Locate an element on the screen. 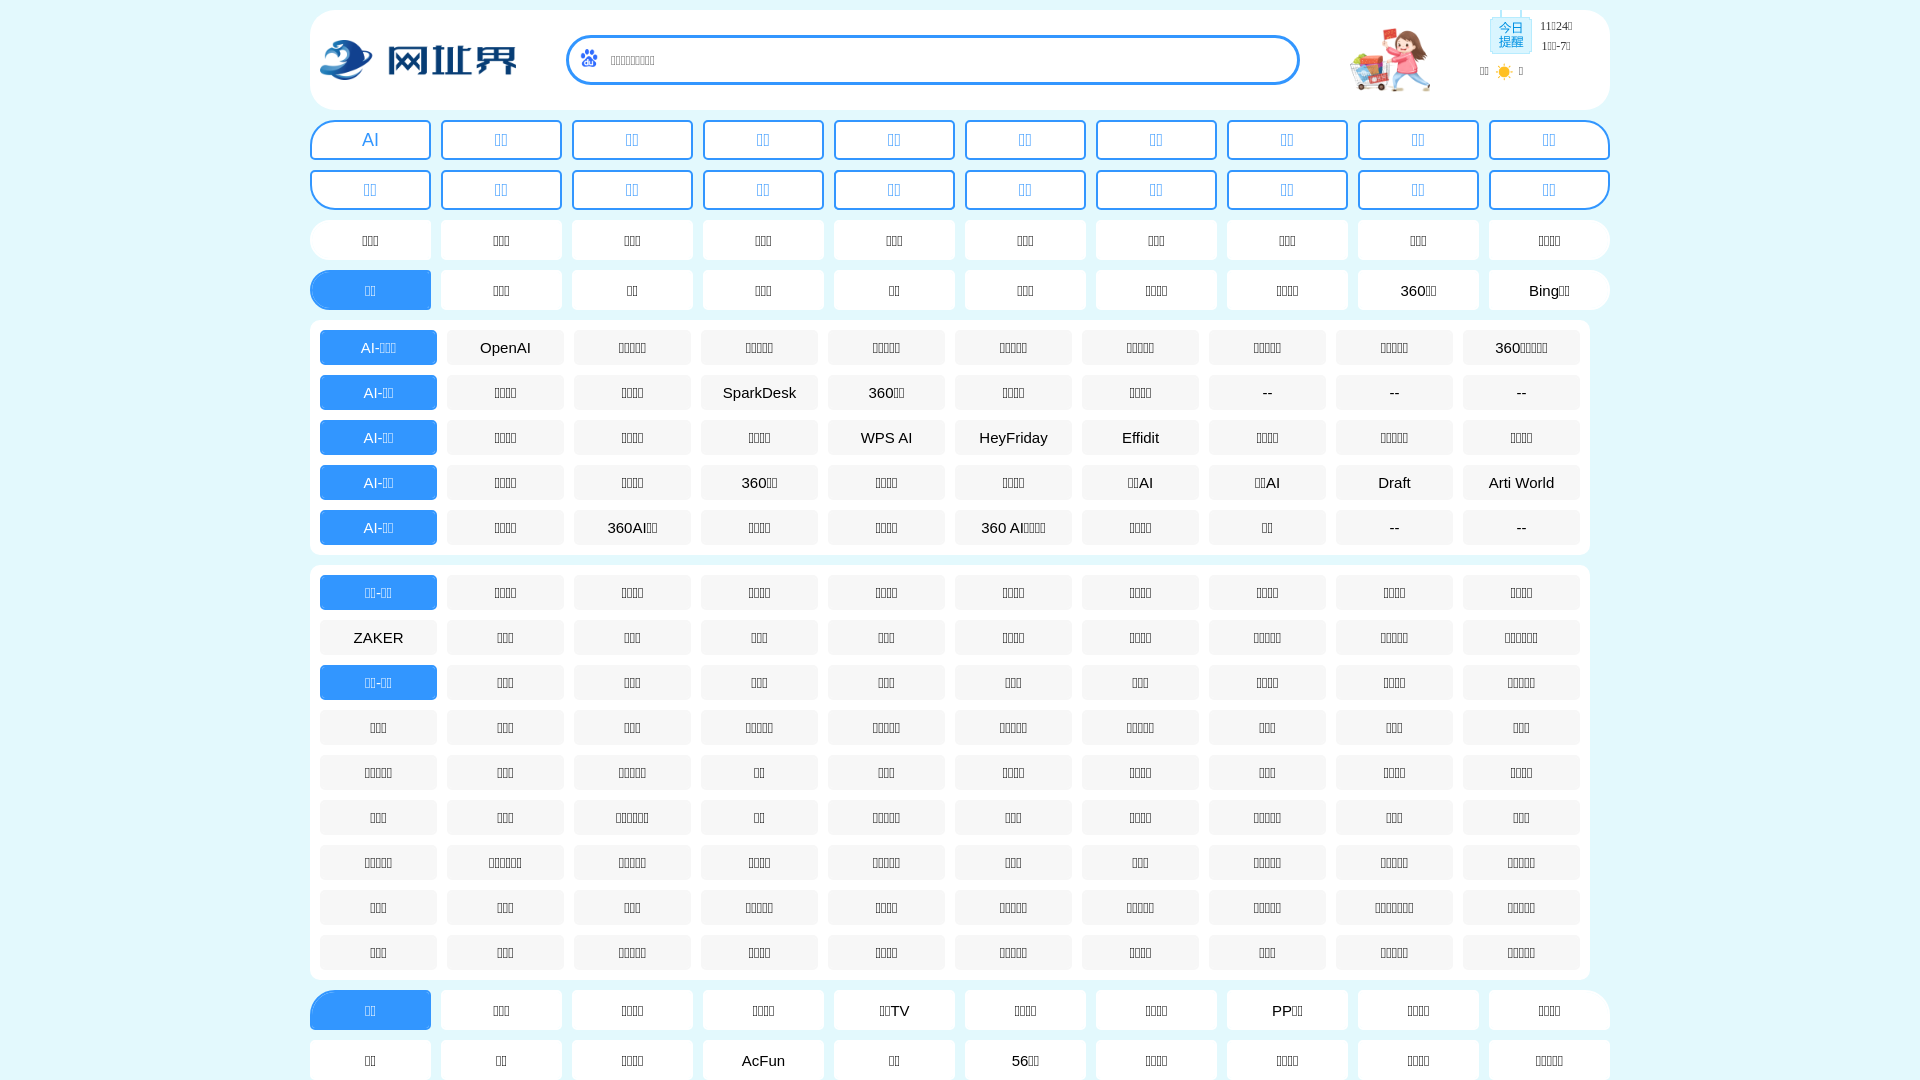 The width and height of the screenshot is (1920, 1080). -- is located at coordinates (1394, 392).